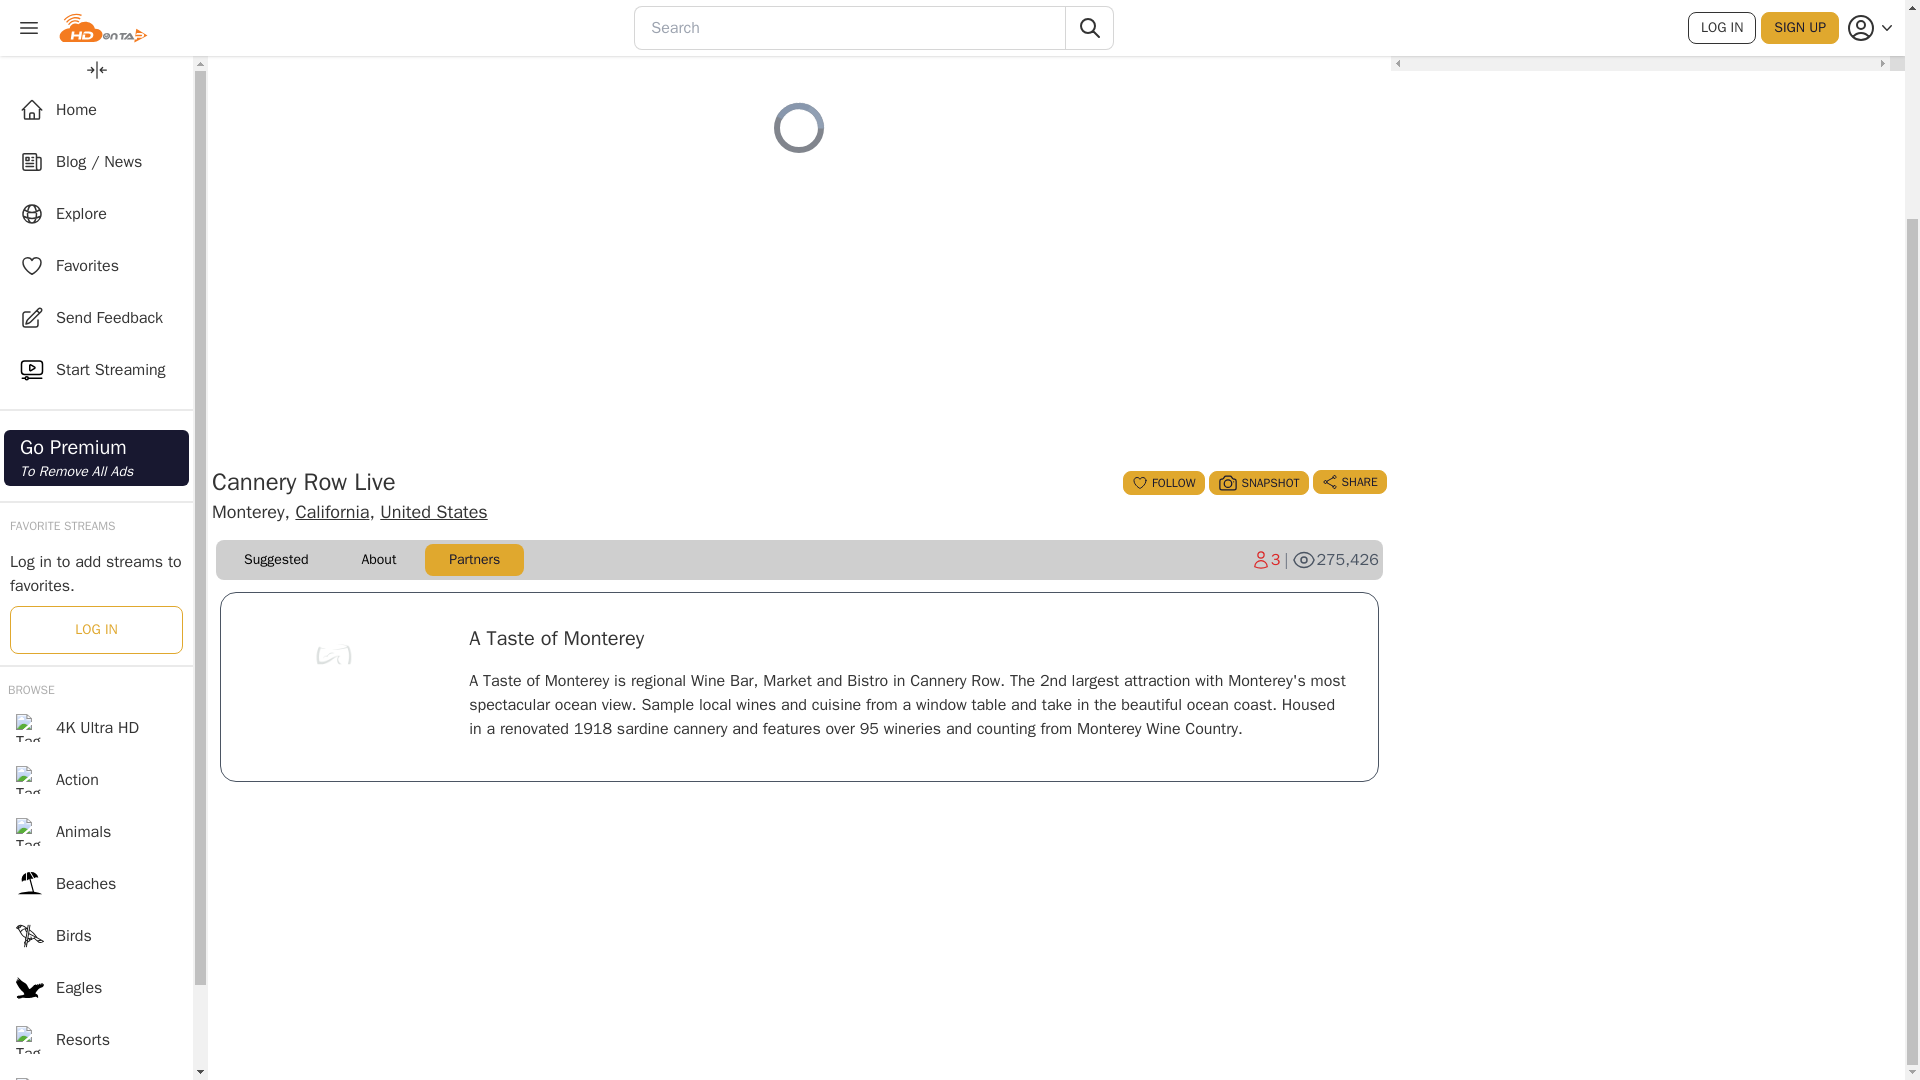  I want to click on Scenic, so click(96, 830).